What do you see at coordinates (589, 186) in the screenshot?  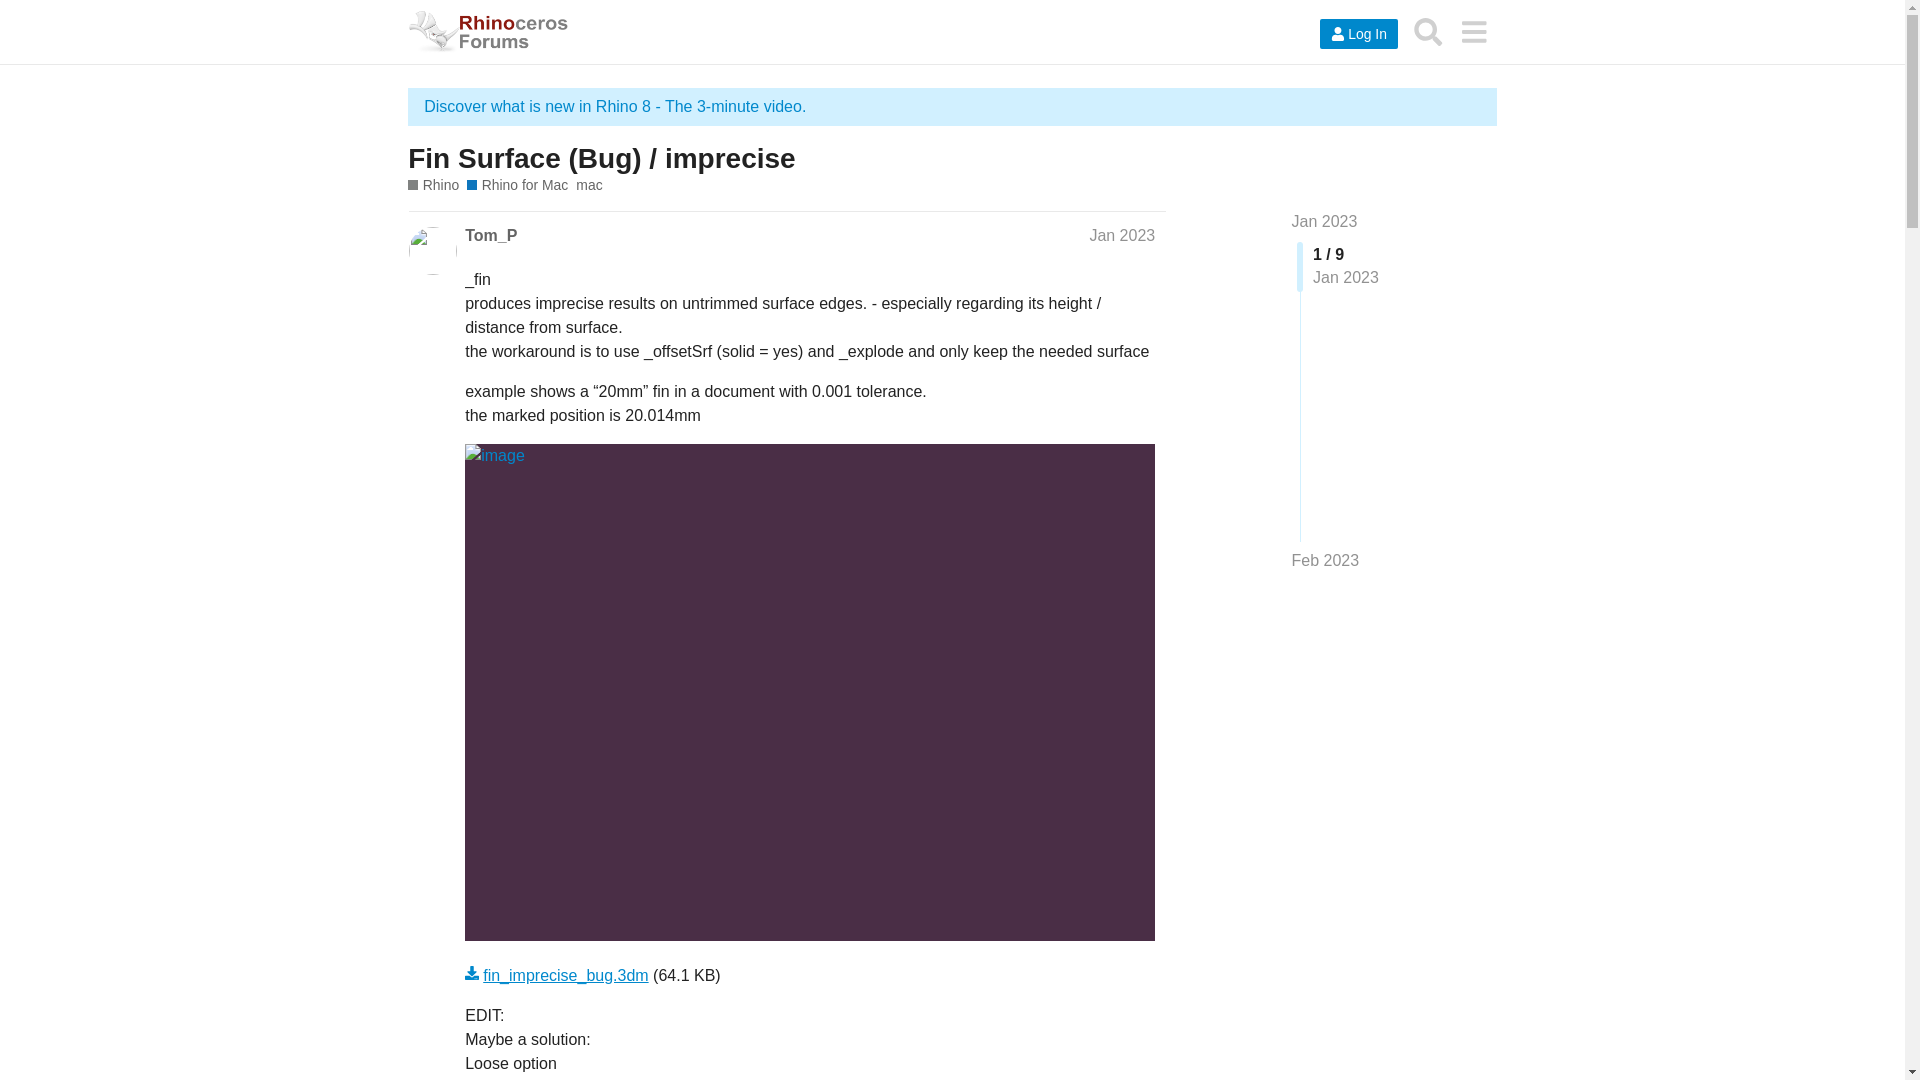 I see `mac` at bounding box center [589, 186].